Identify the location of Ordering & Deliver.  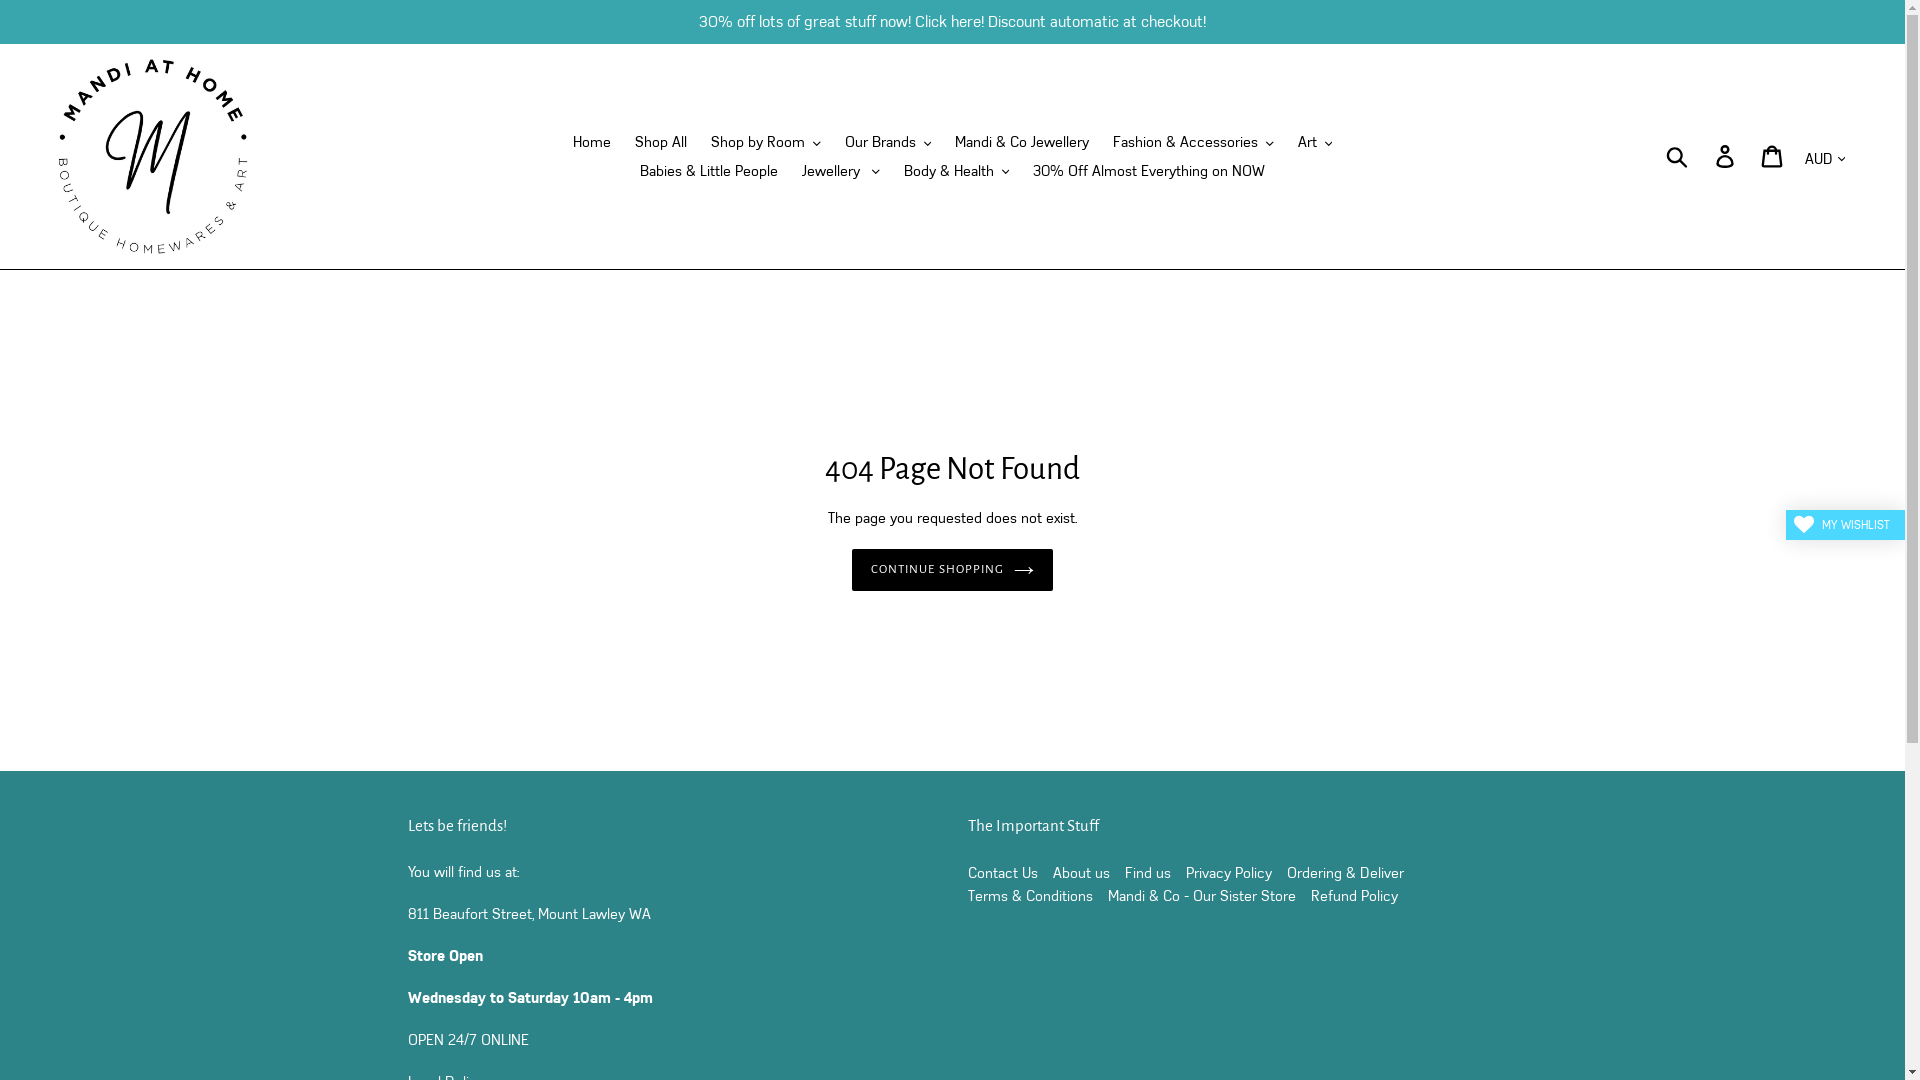
(1344, 872).